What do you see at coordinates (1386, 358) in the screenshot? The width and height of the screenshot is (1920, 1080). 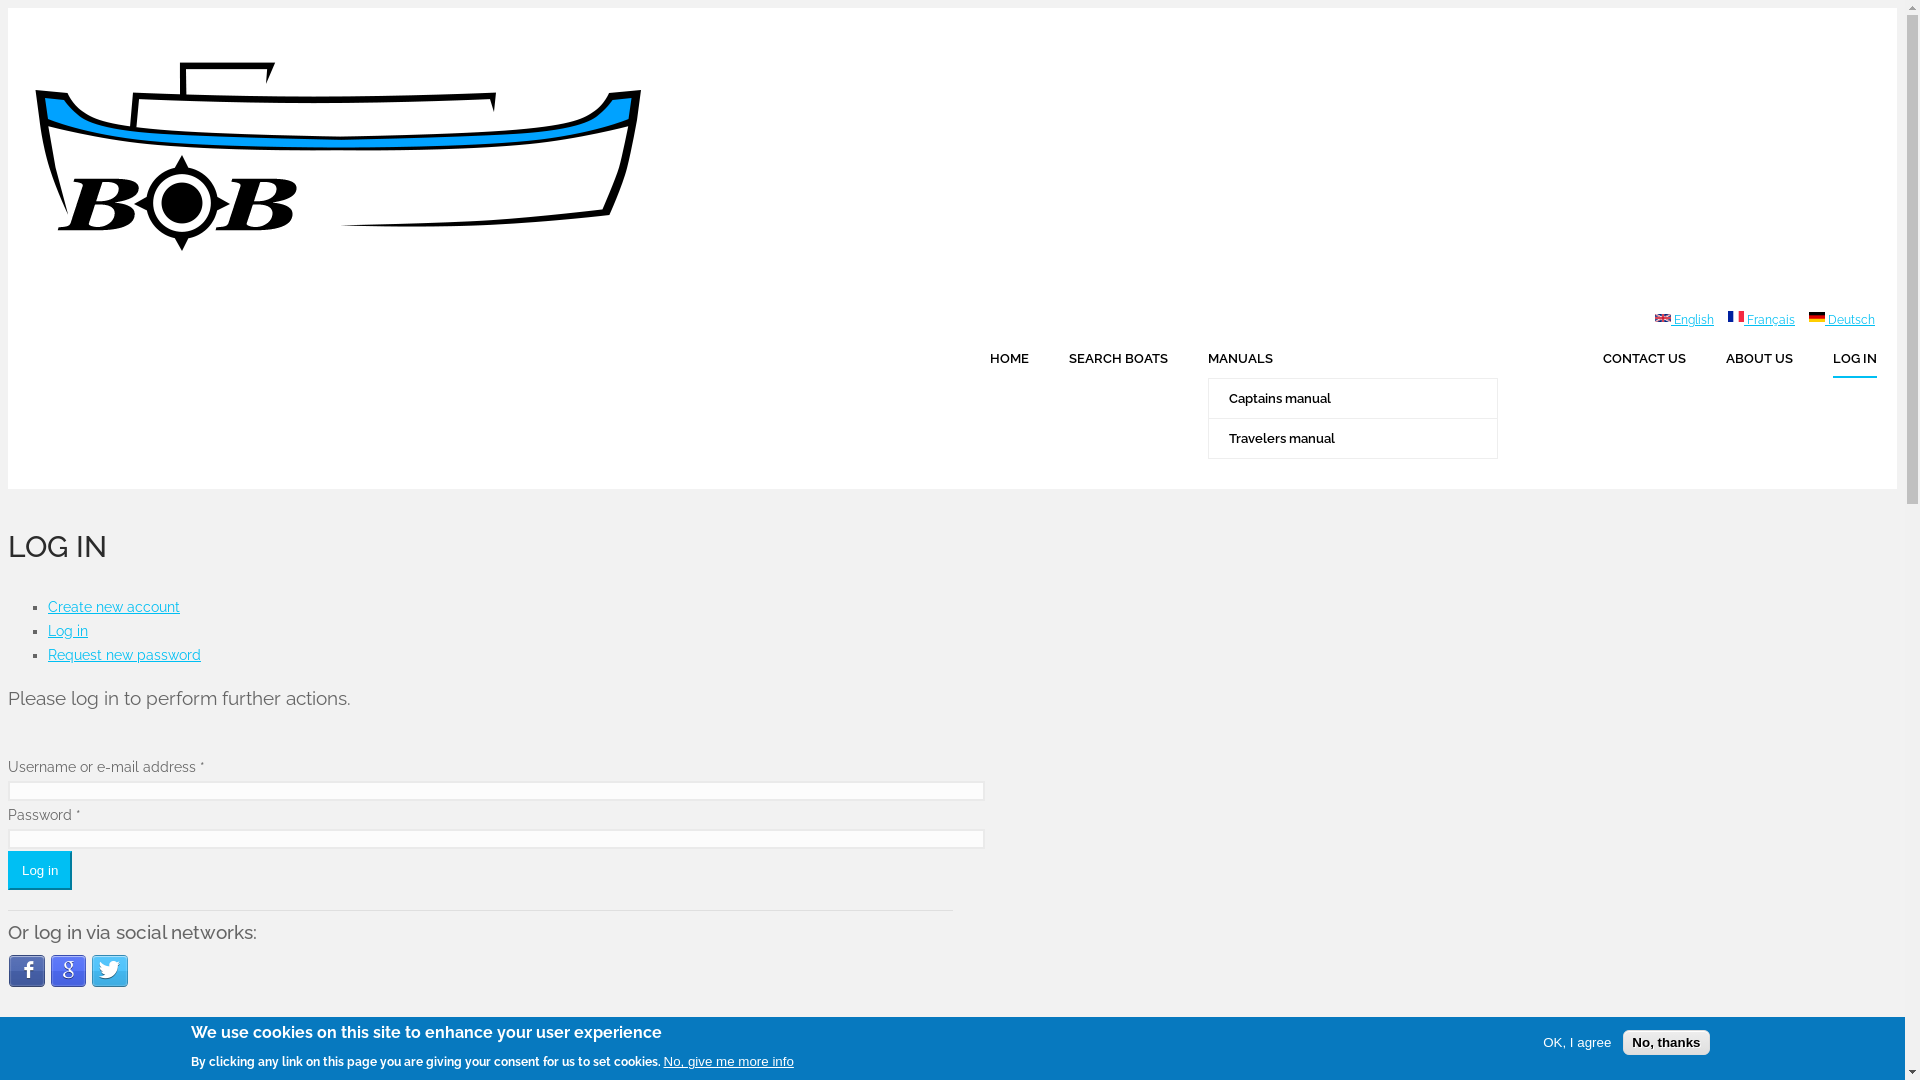 I see `MANUALS` at bounding box center [1386, 358].